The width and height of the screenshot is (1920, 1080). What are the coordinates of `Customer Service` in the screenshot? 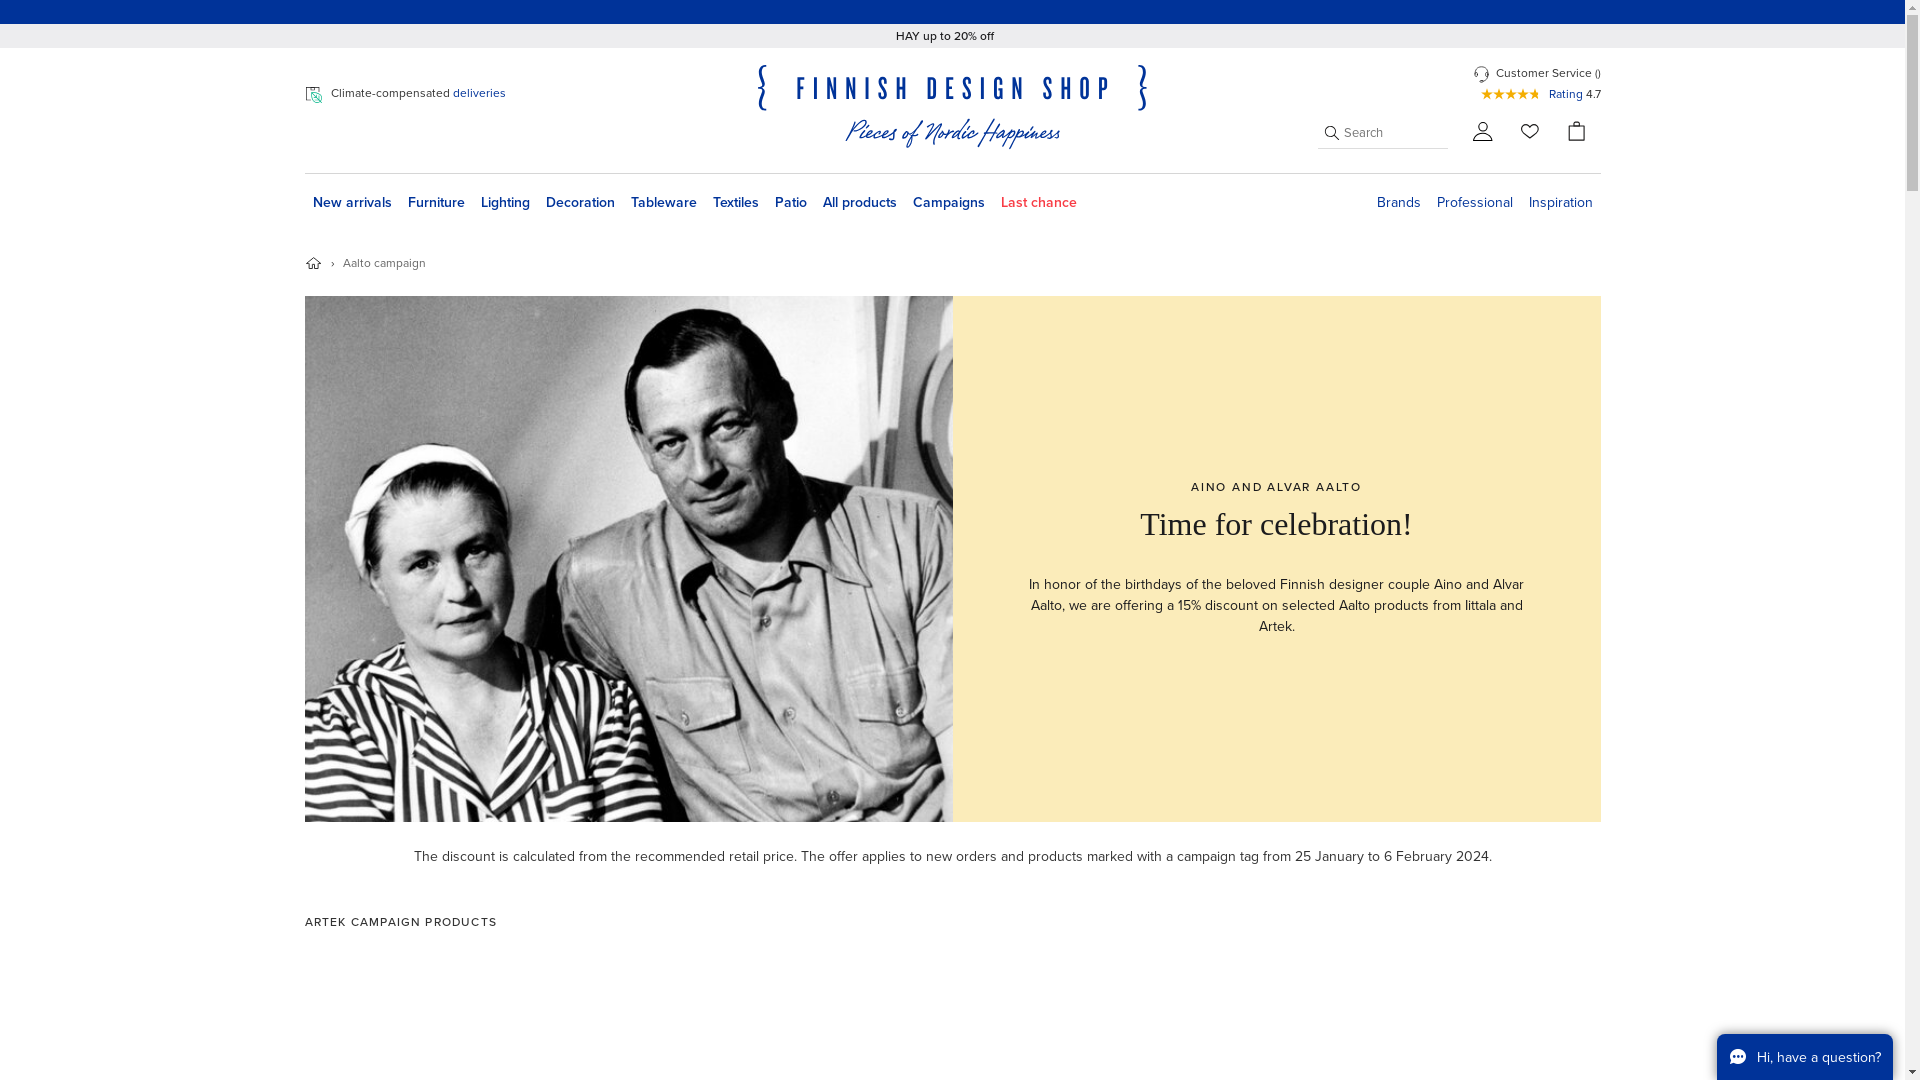 It's located at (1484, 72).